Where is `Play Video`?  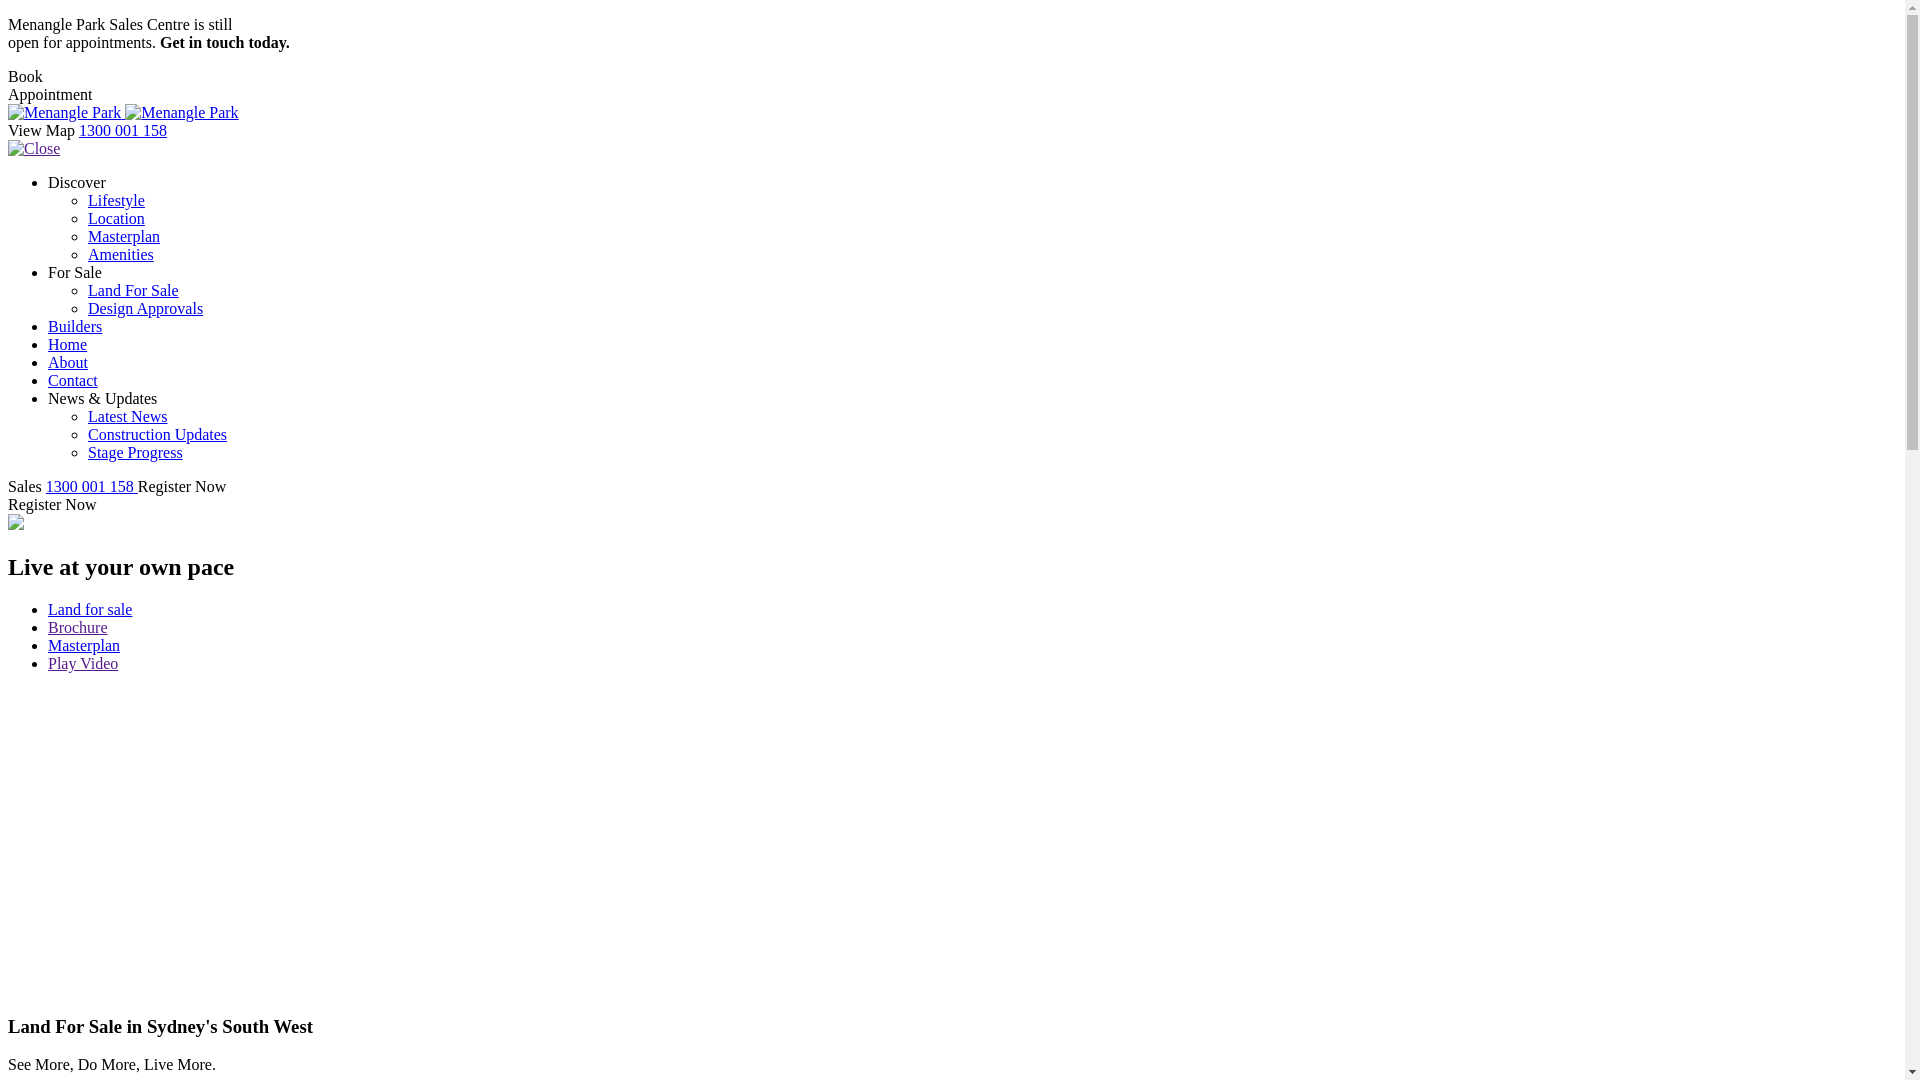
Play Video is located at coordinates (972, 664).